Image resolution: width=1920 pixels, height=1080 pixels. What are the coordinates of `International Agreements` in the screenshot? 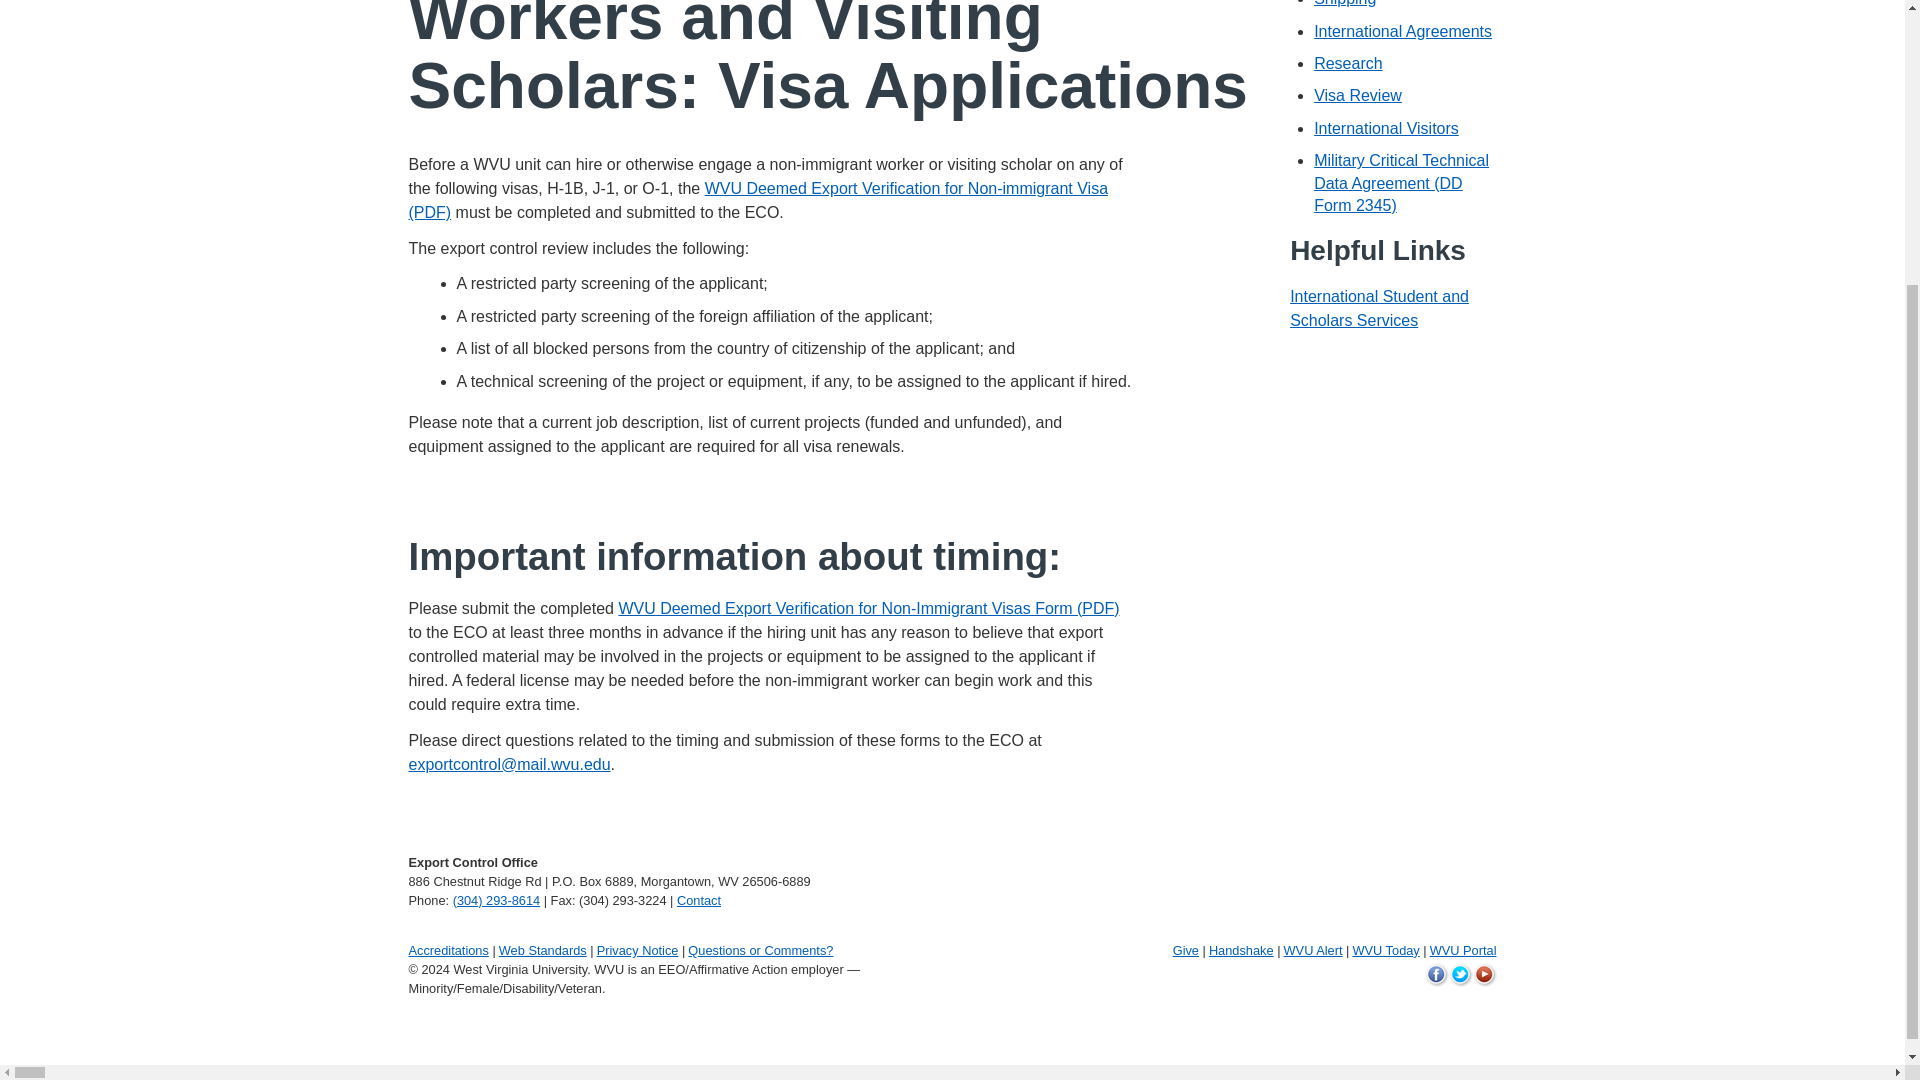 It's located at (1402, 30).